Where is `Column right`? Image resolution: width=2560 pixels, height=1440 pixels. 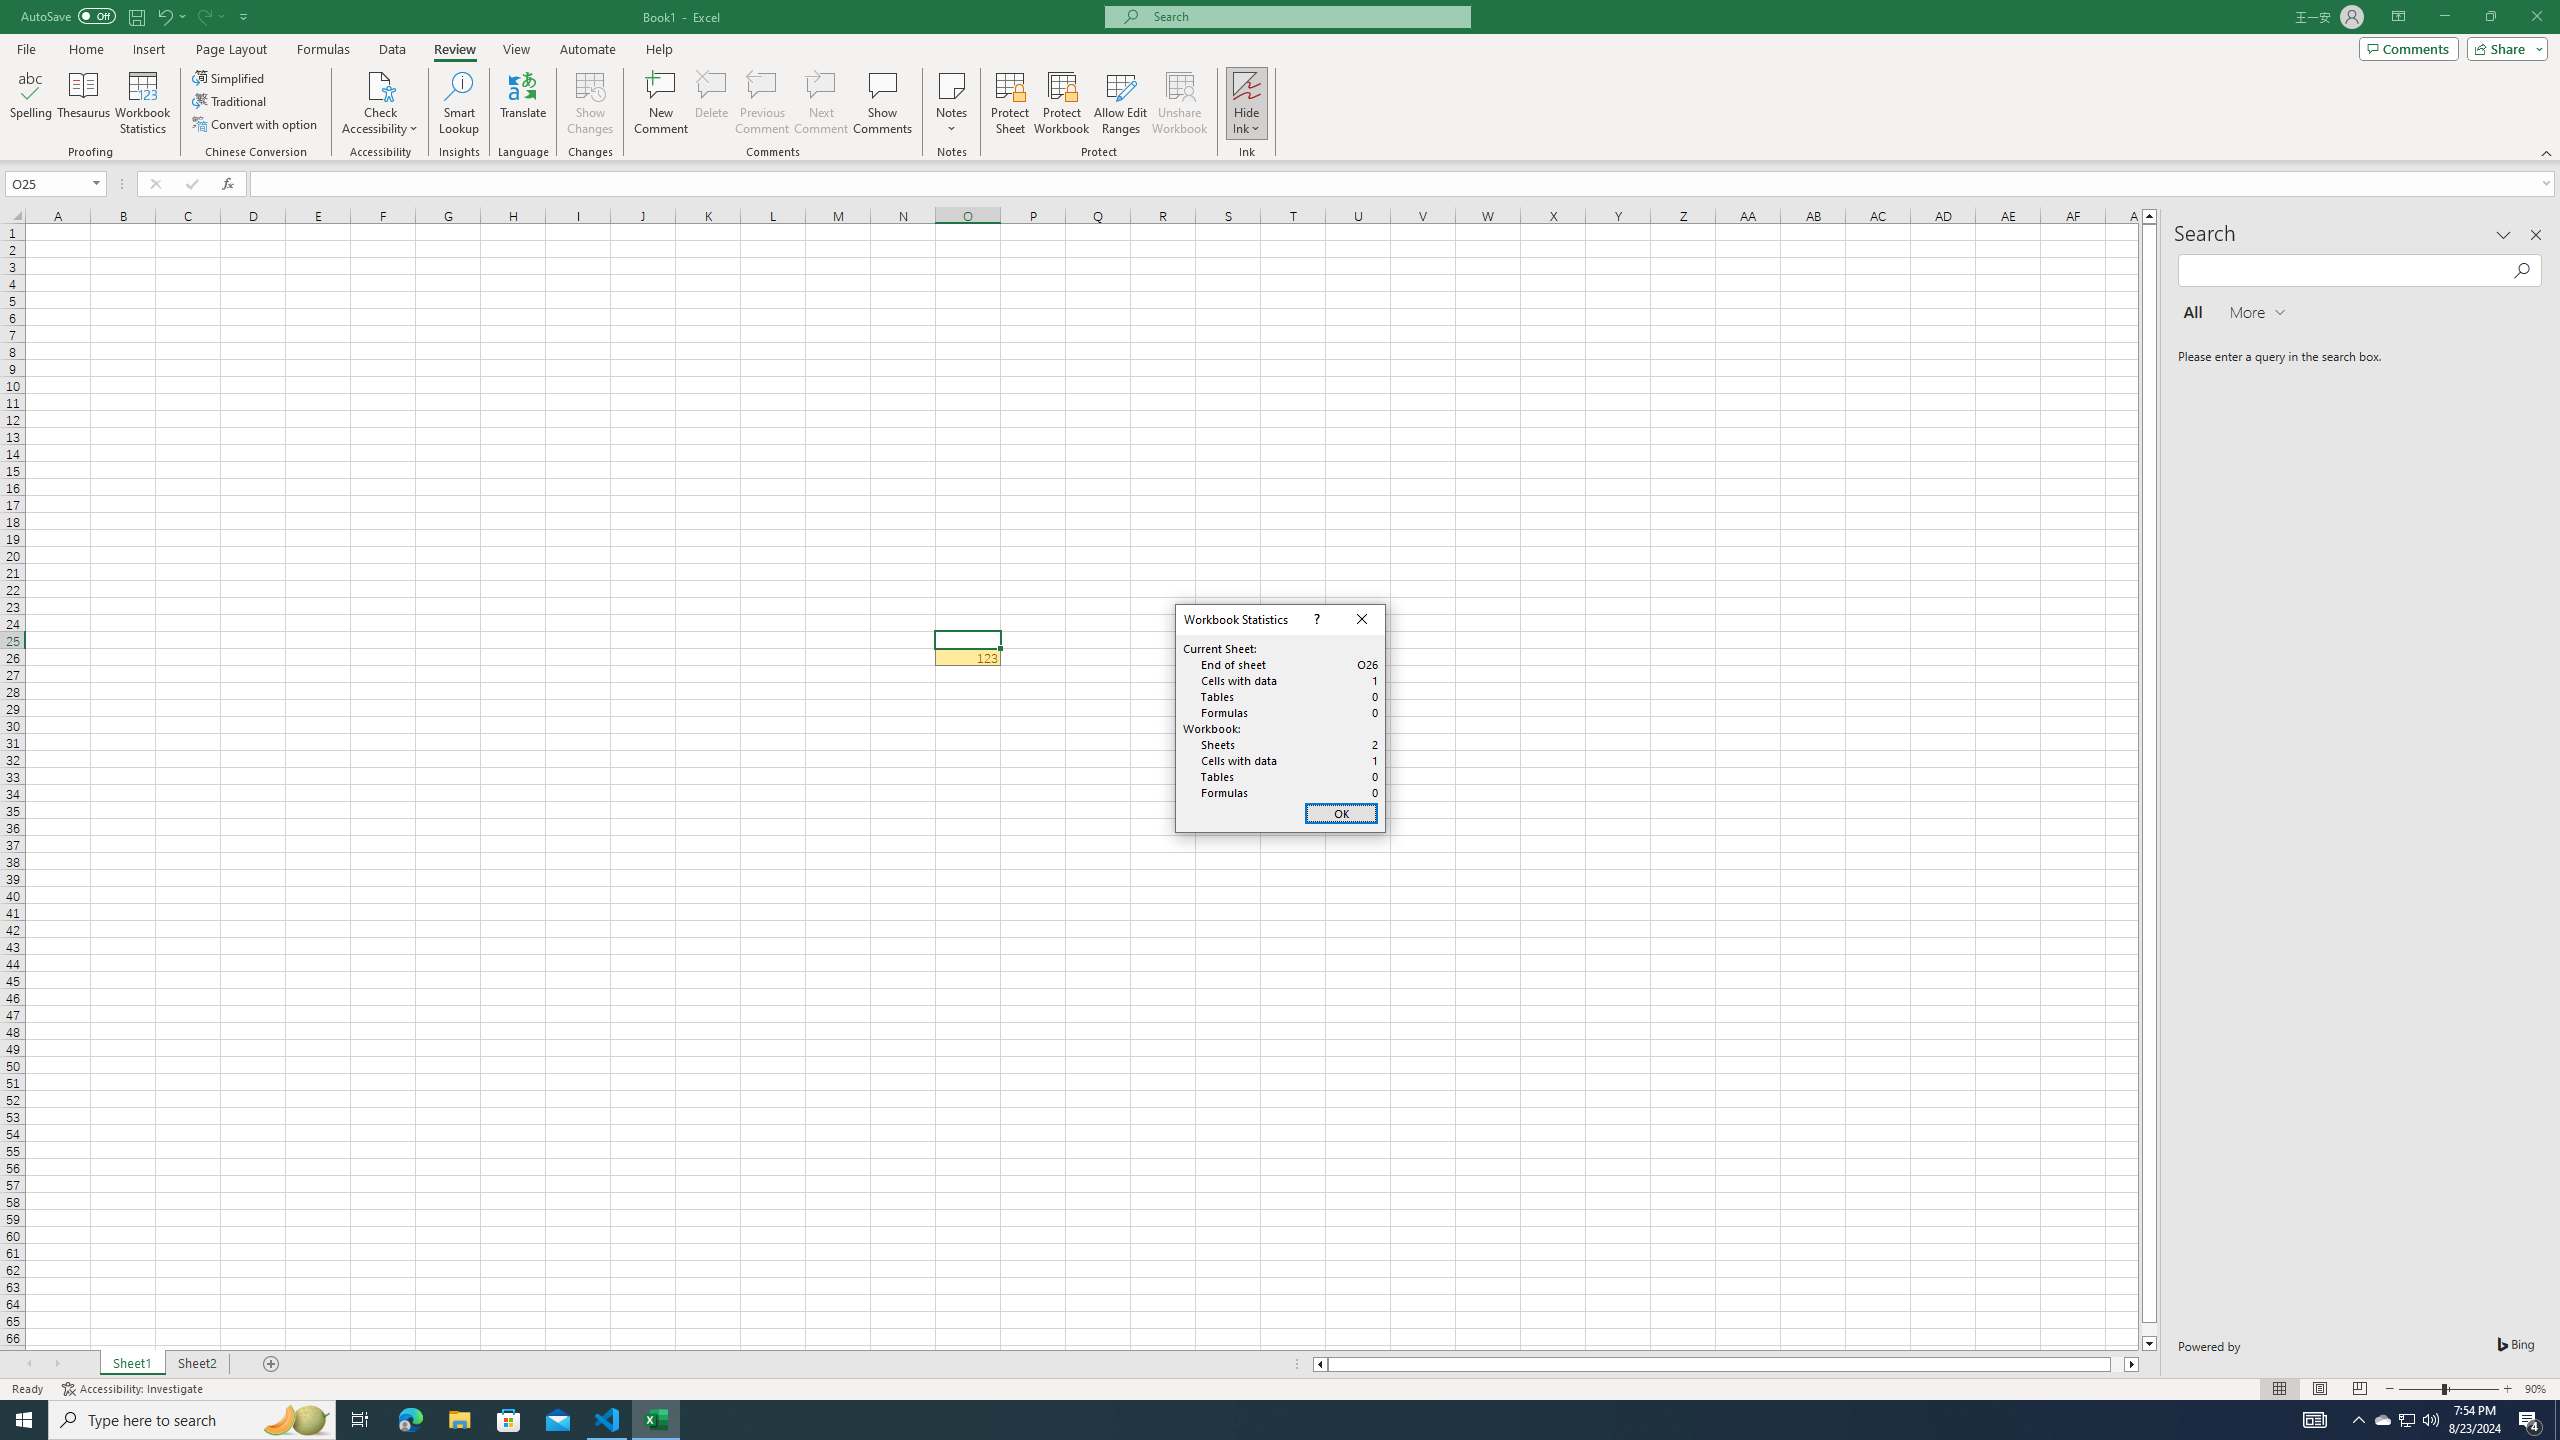 Column right is located at coordinates (2132, 1364).